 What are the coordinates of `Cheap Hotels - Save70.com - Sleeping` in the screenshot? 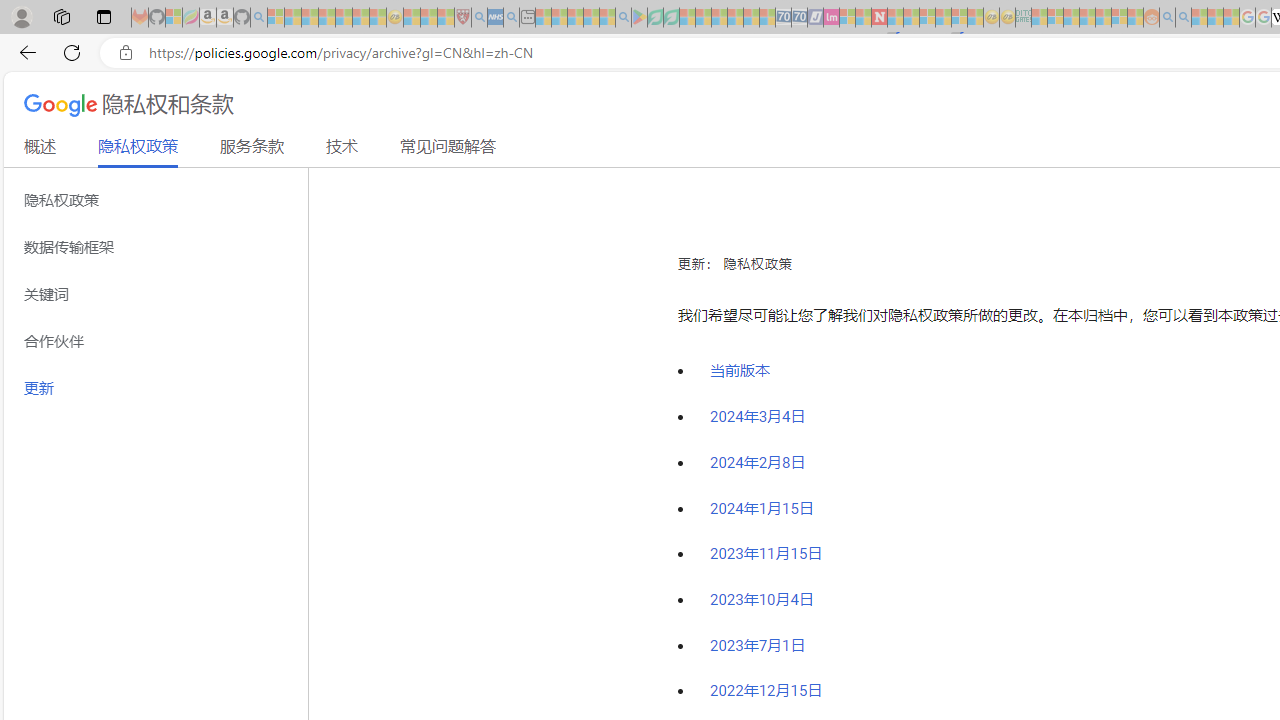 It's located at (800, 18).